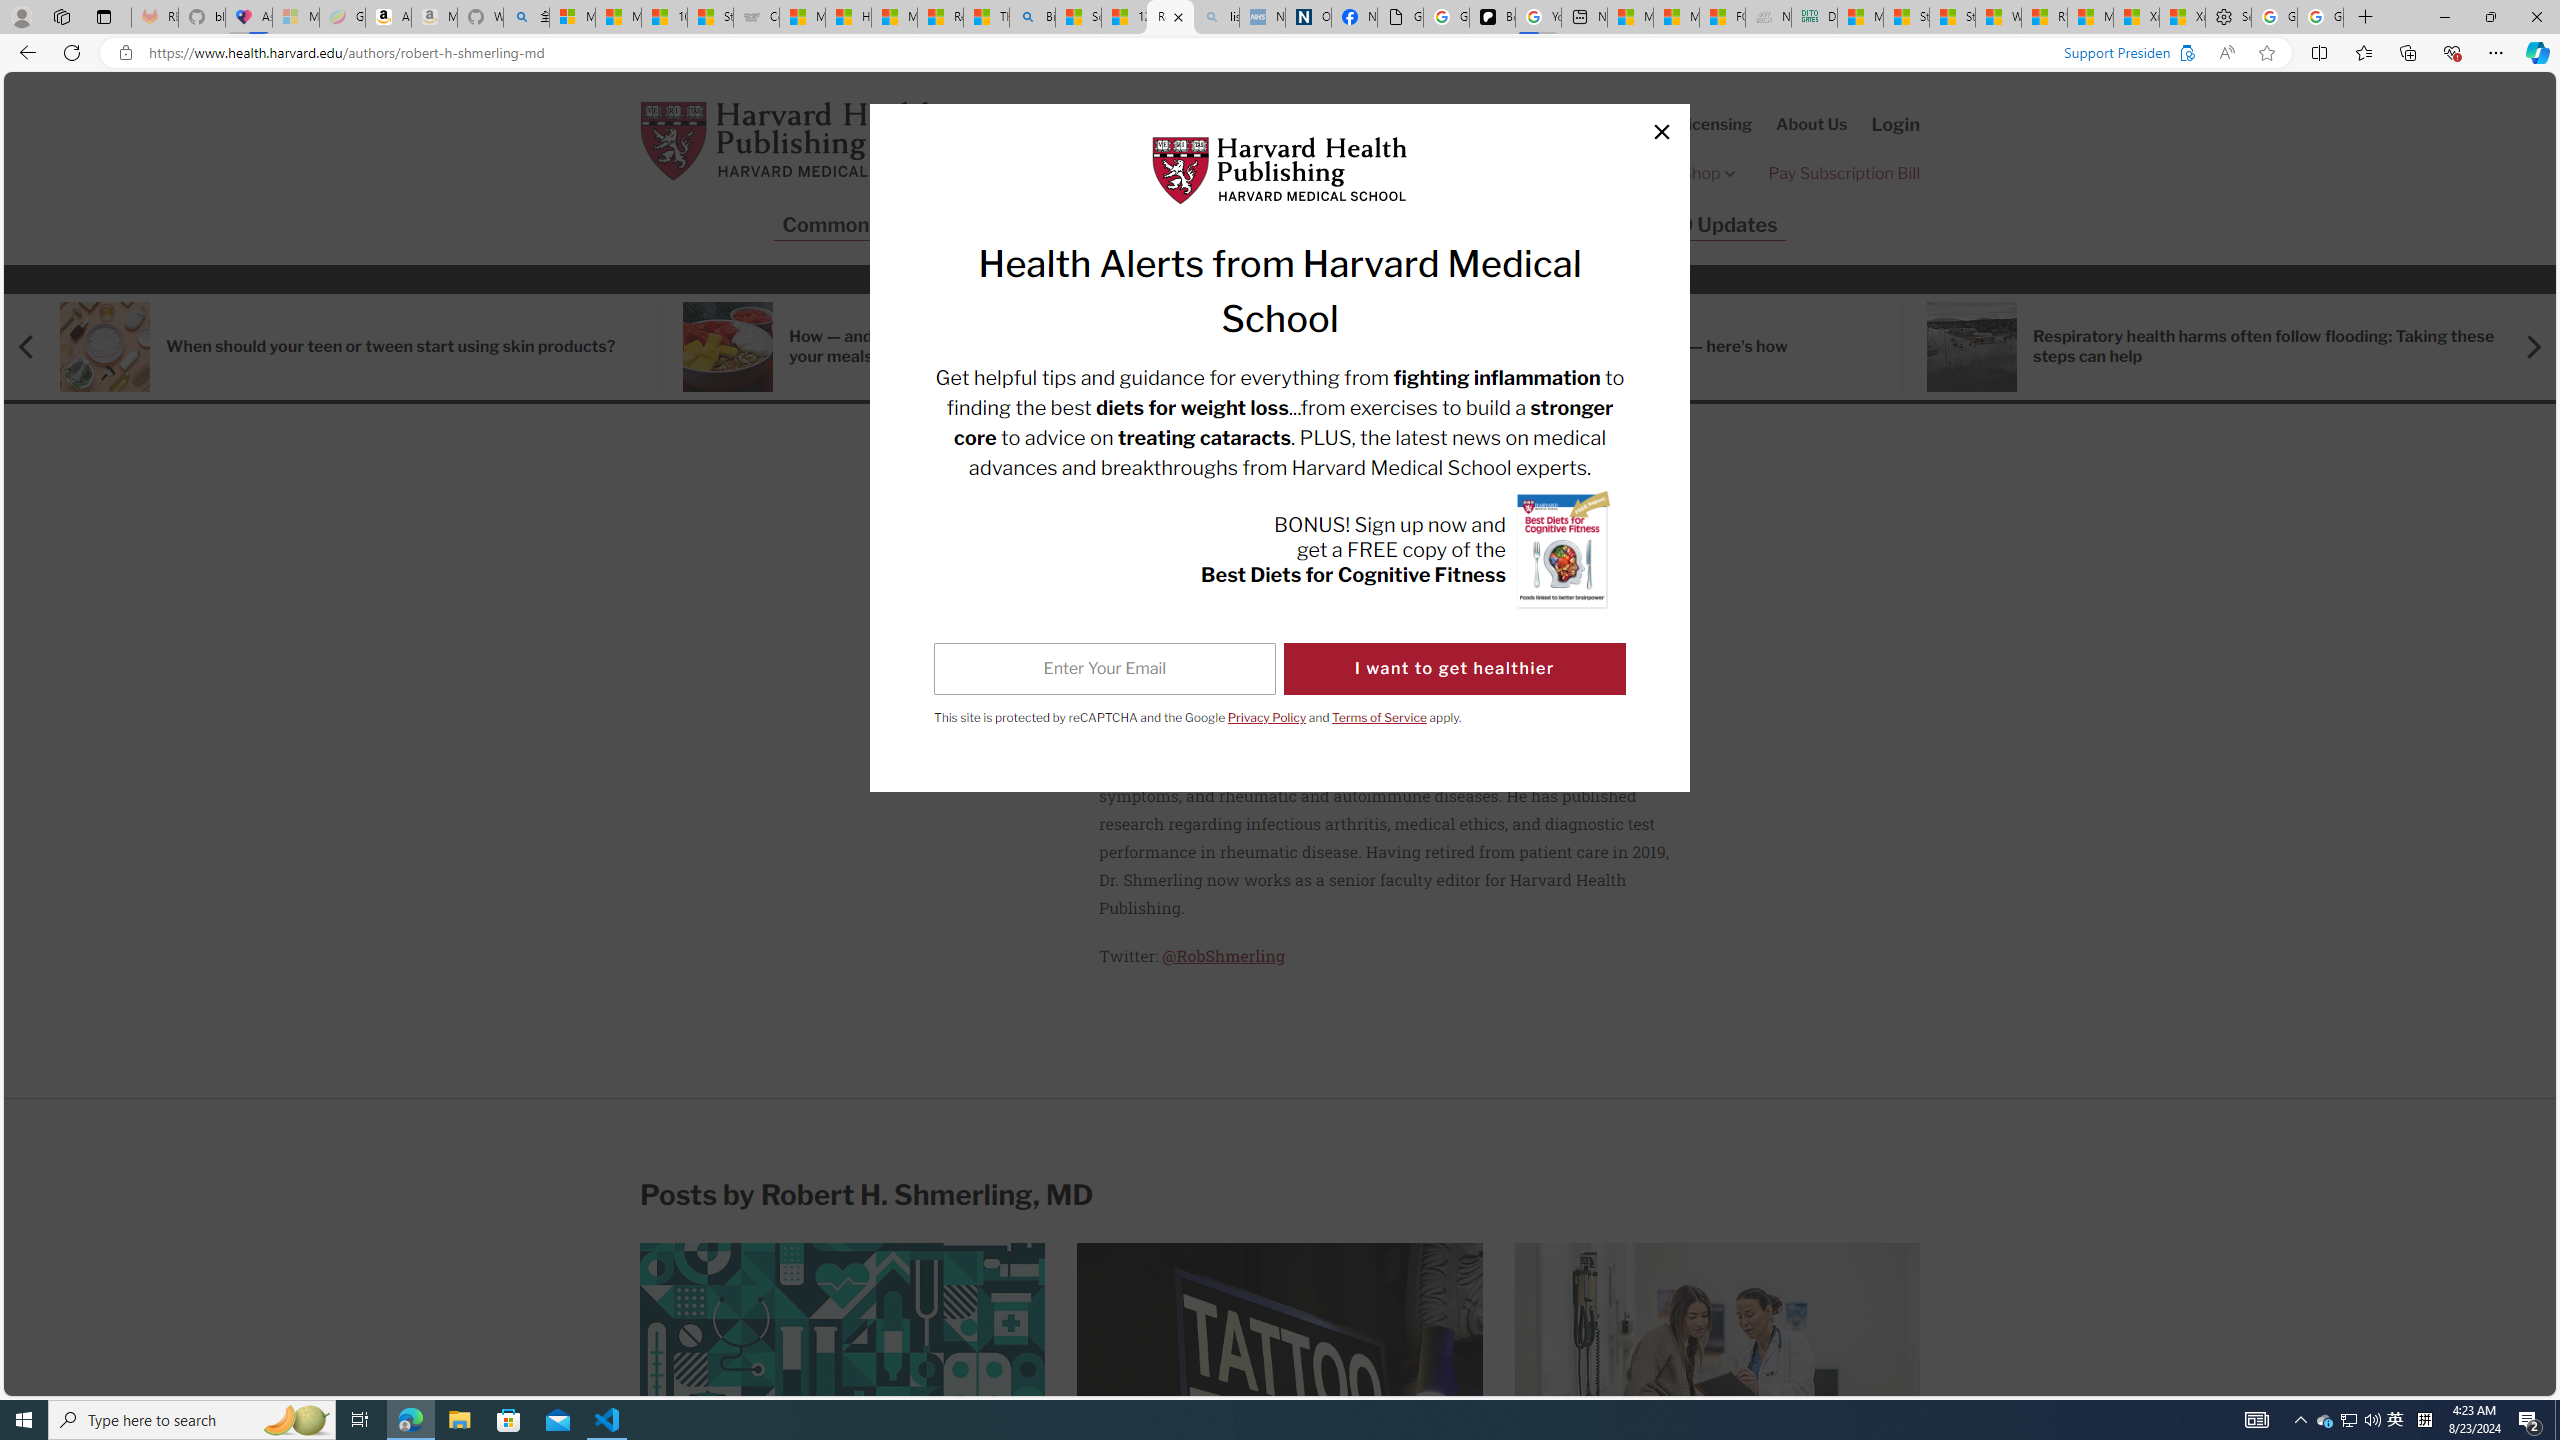 This screenshot has height=1440, width=2560. Describe the element at coordinates (1812, 124) in the screenshot. I see `About Us` at that location.